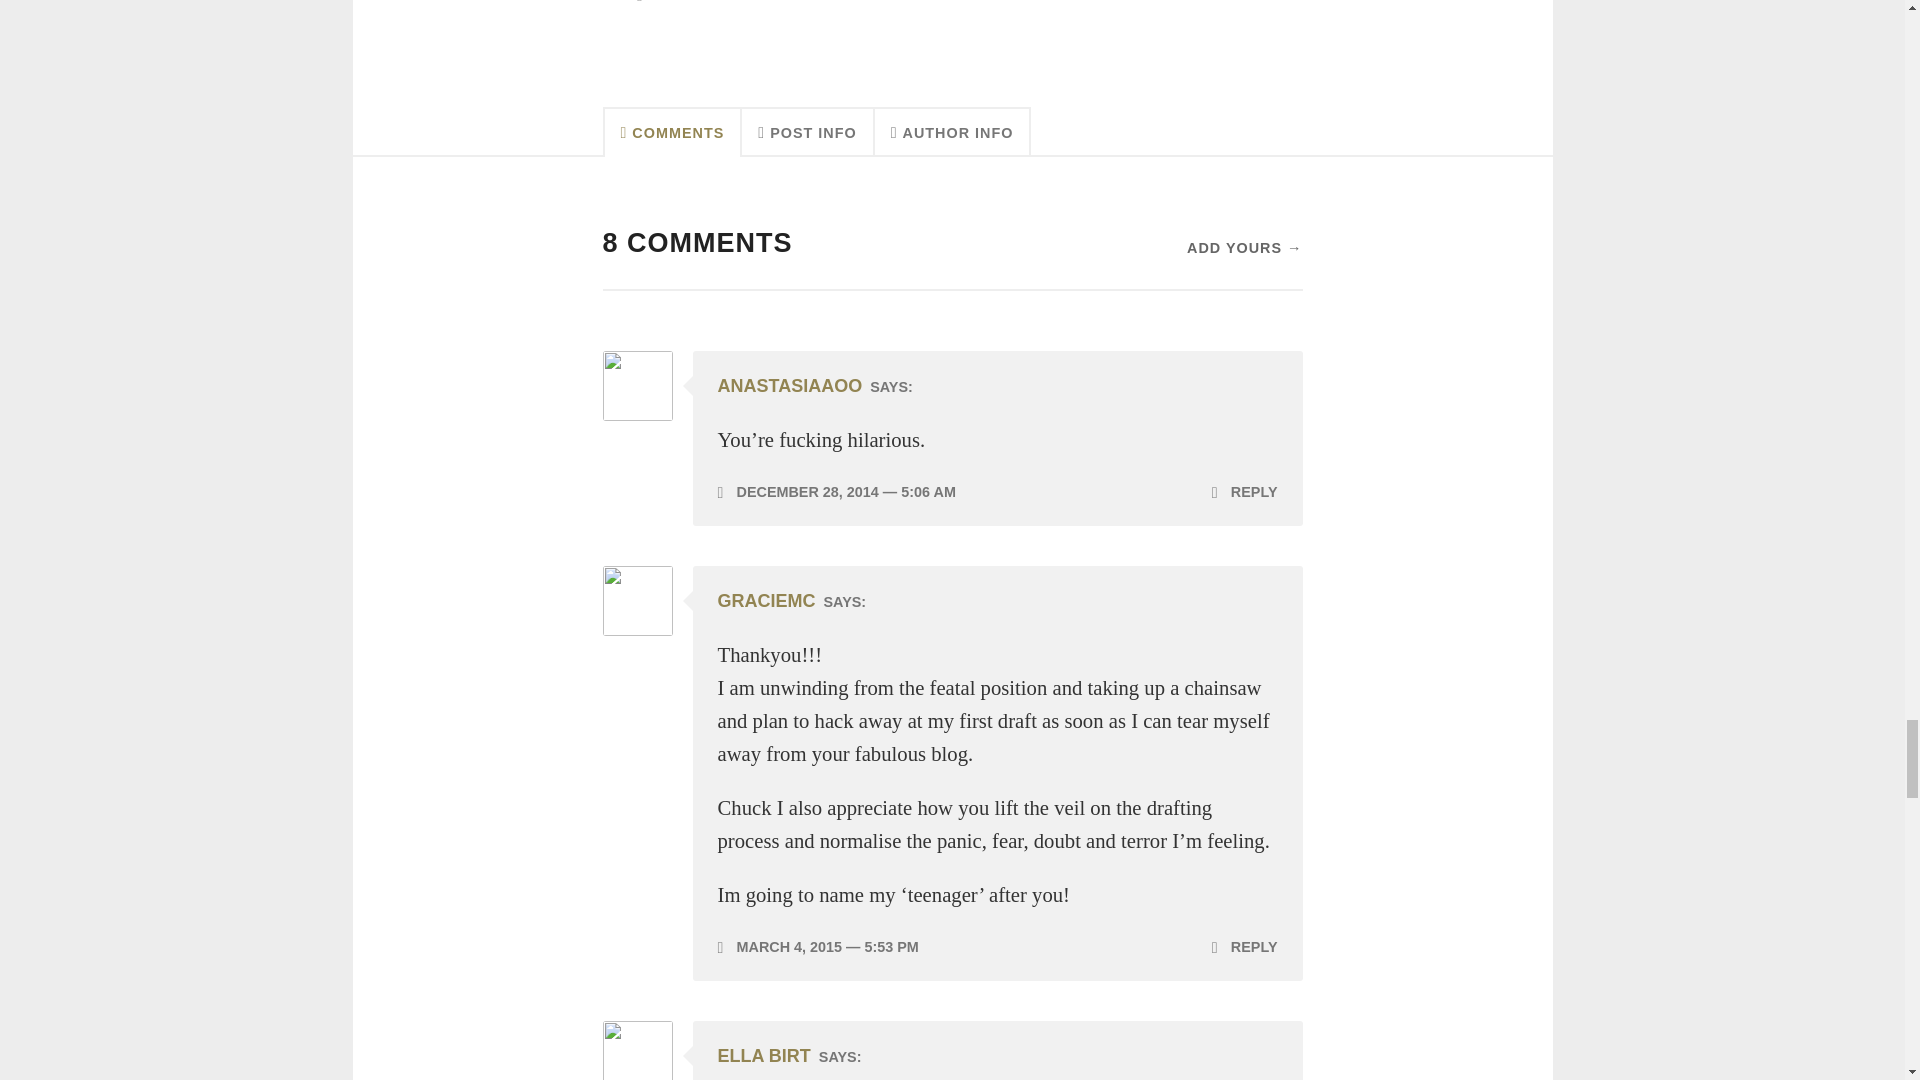 The height and width of the screenshot is (1080, 1920). I want to click on REPLY, so click(1244, 492).